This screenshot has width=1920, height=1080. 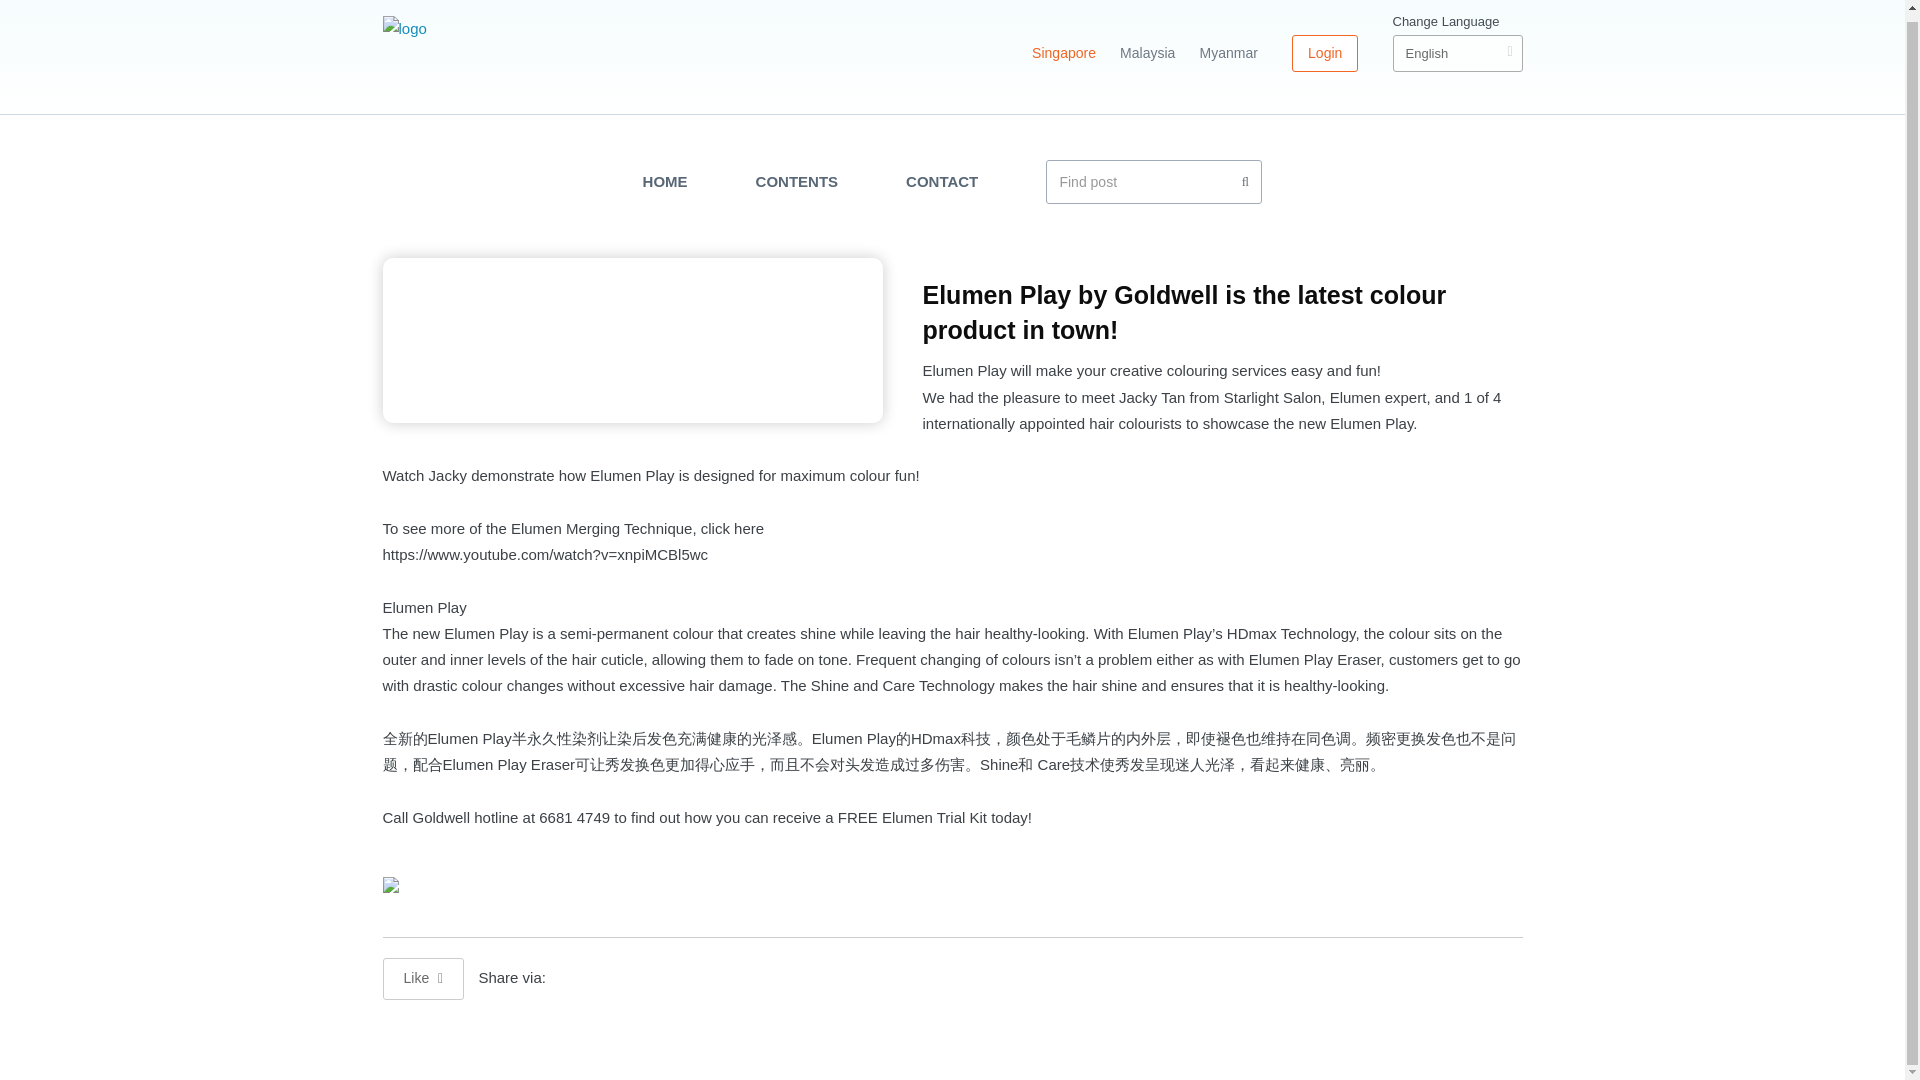 What do you see at coordinates (798, 182) in the screenshot?
I see `CONTENTS` at bounding box center [798, 182].